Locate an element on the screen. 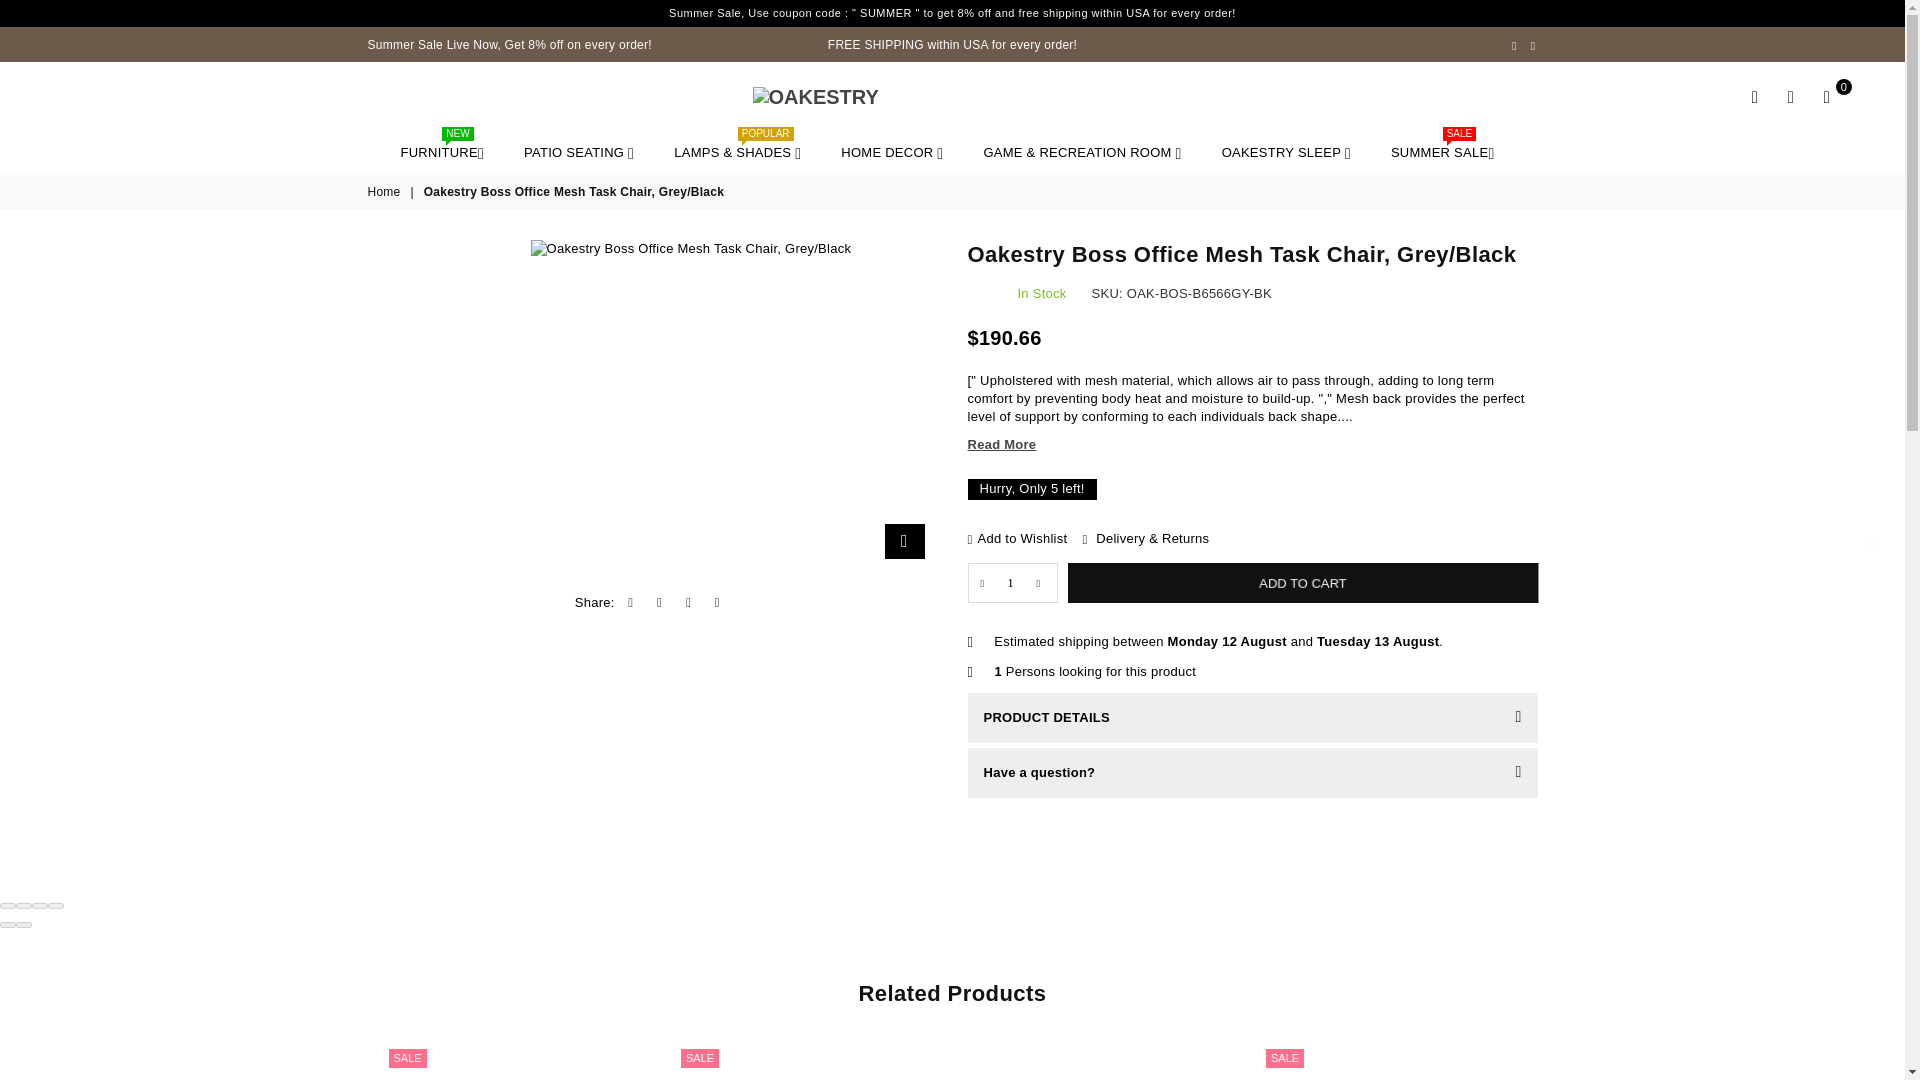  Quantity is located at coordinates (1012, 582).